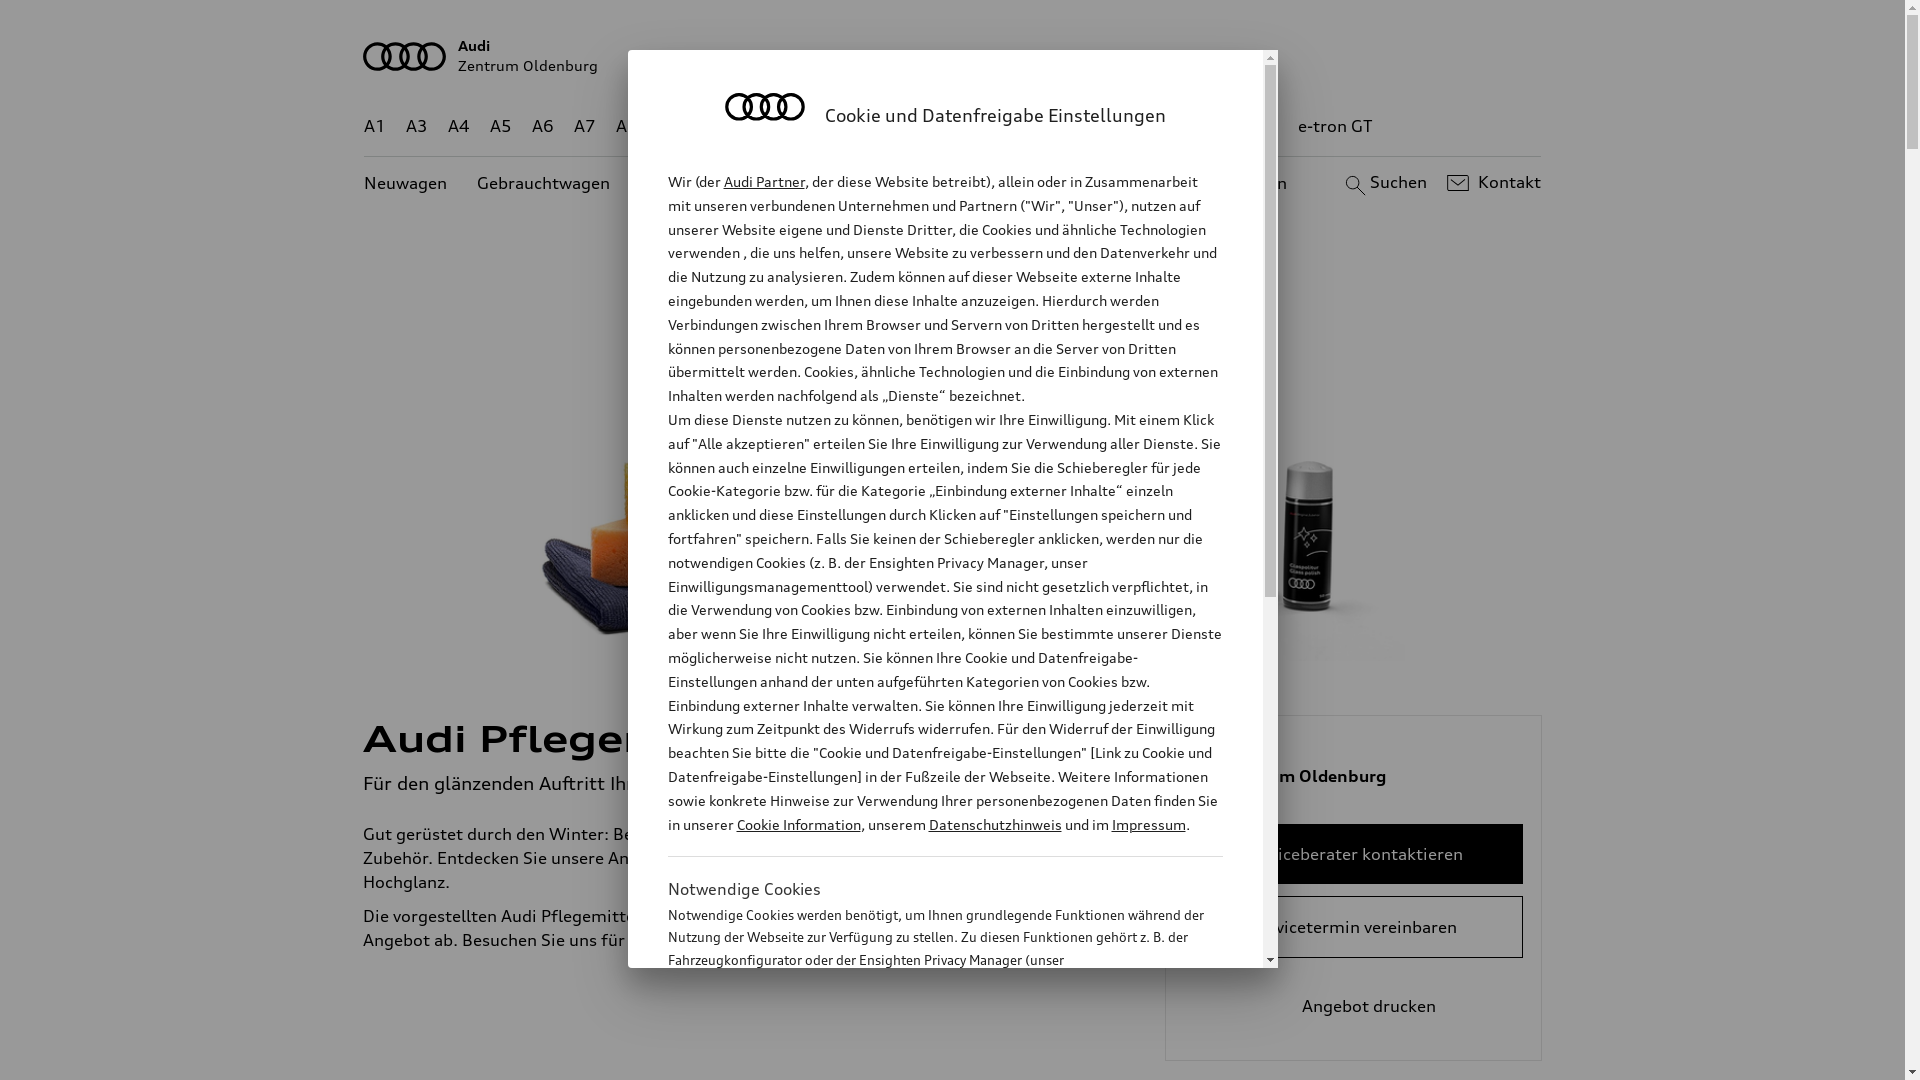  I want to click on Suchen, so click(1384, 183).